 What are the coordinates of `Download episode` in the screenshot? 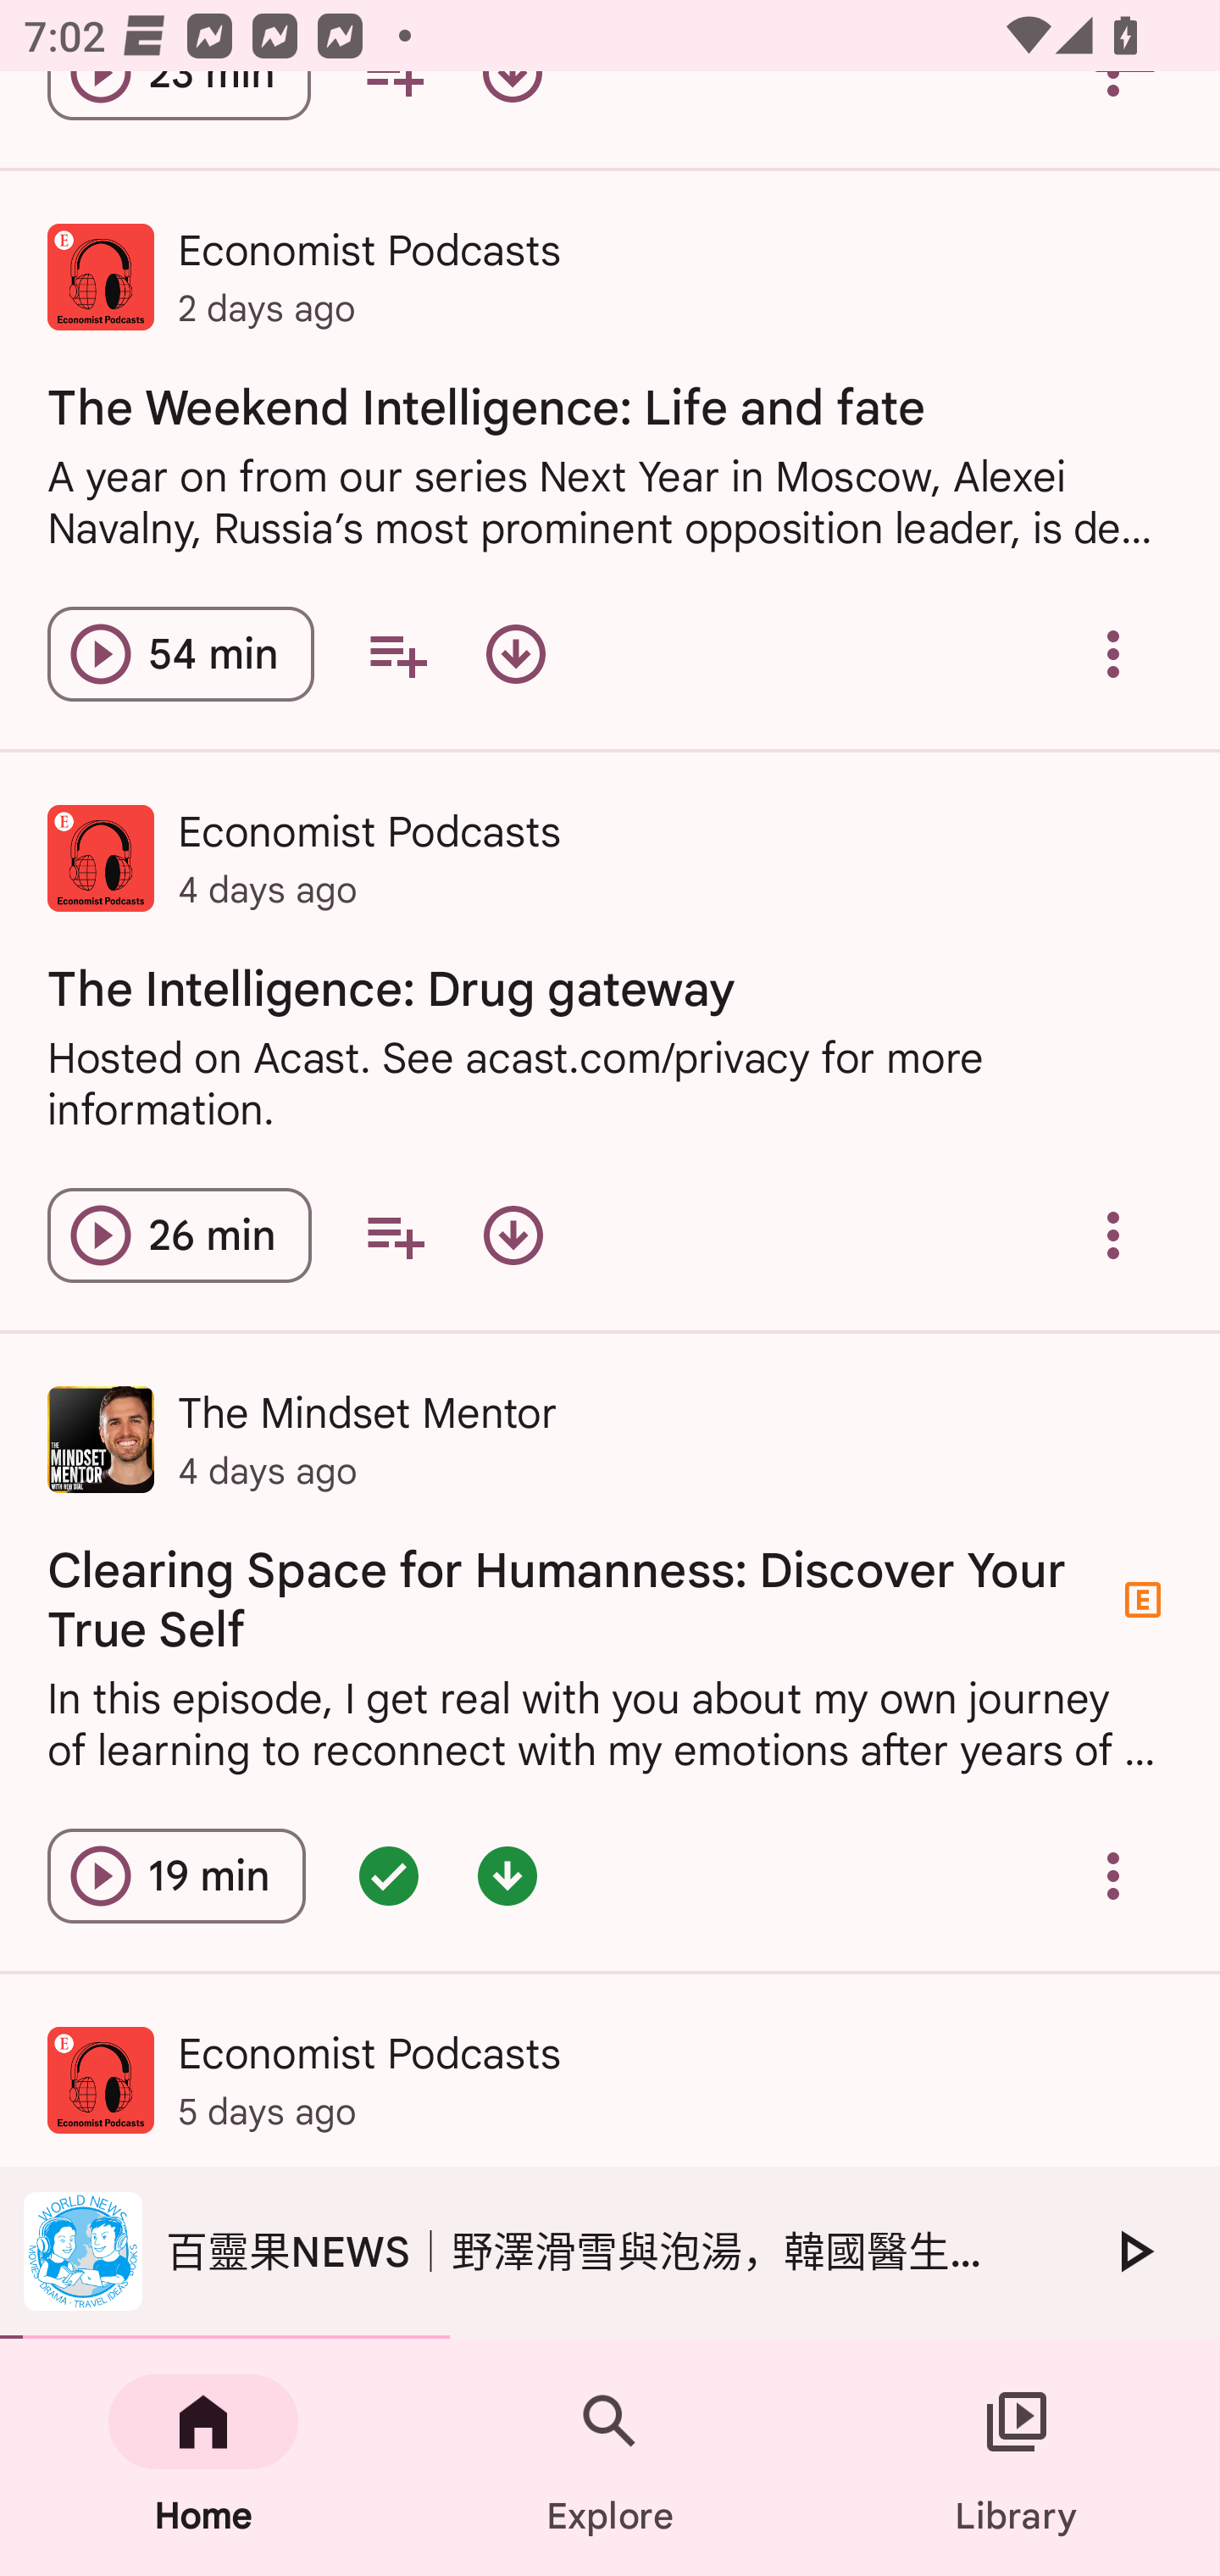 It's located at (513, 1235).